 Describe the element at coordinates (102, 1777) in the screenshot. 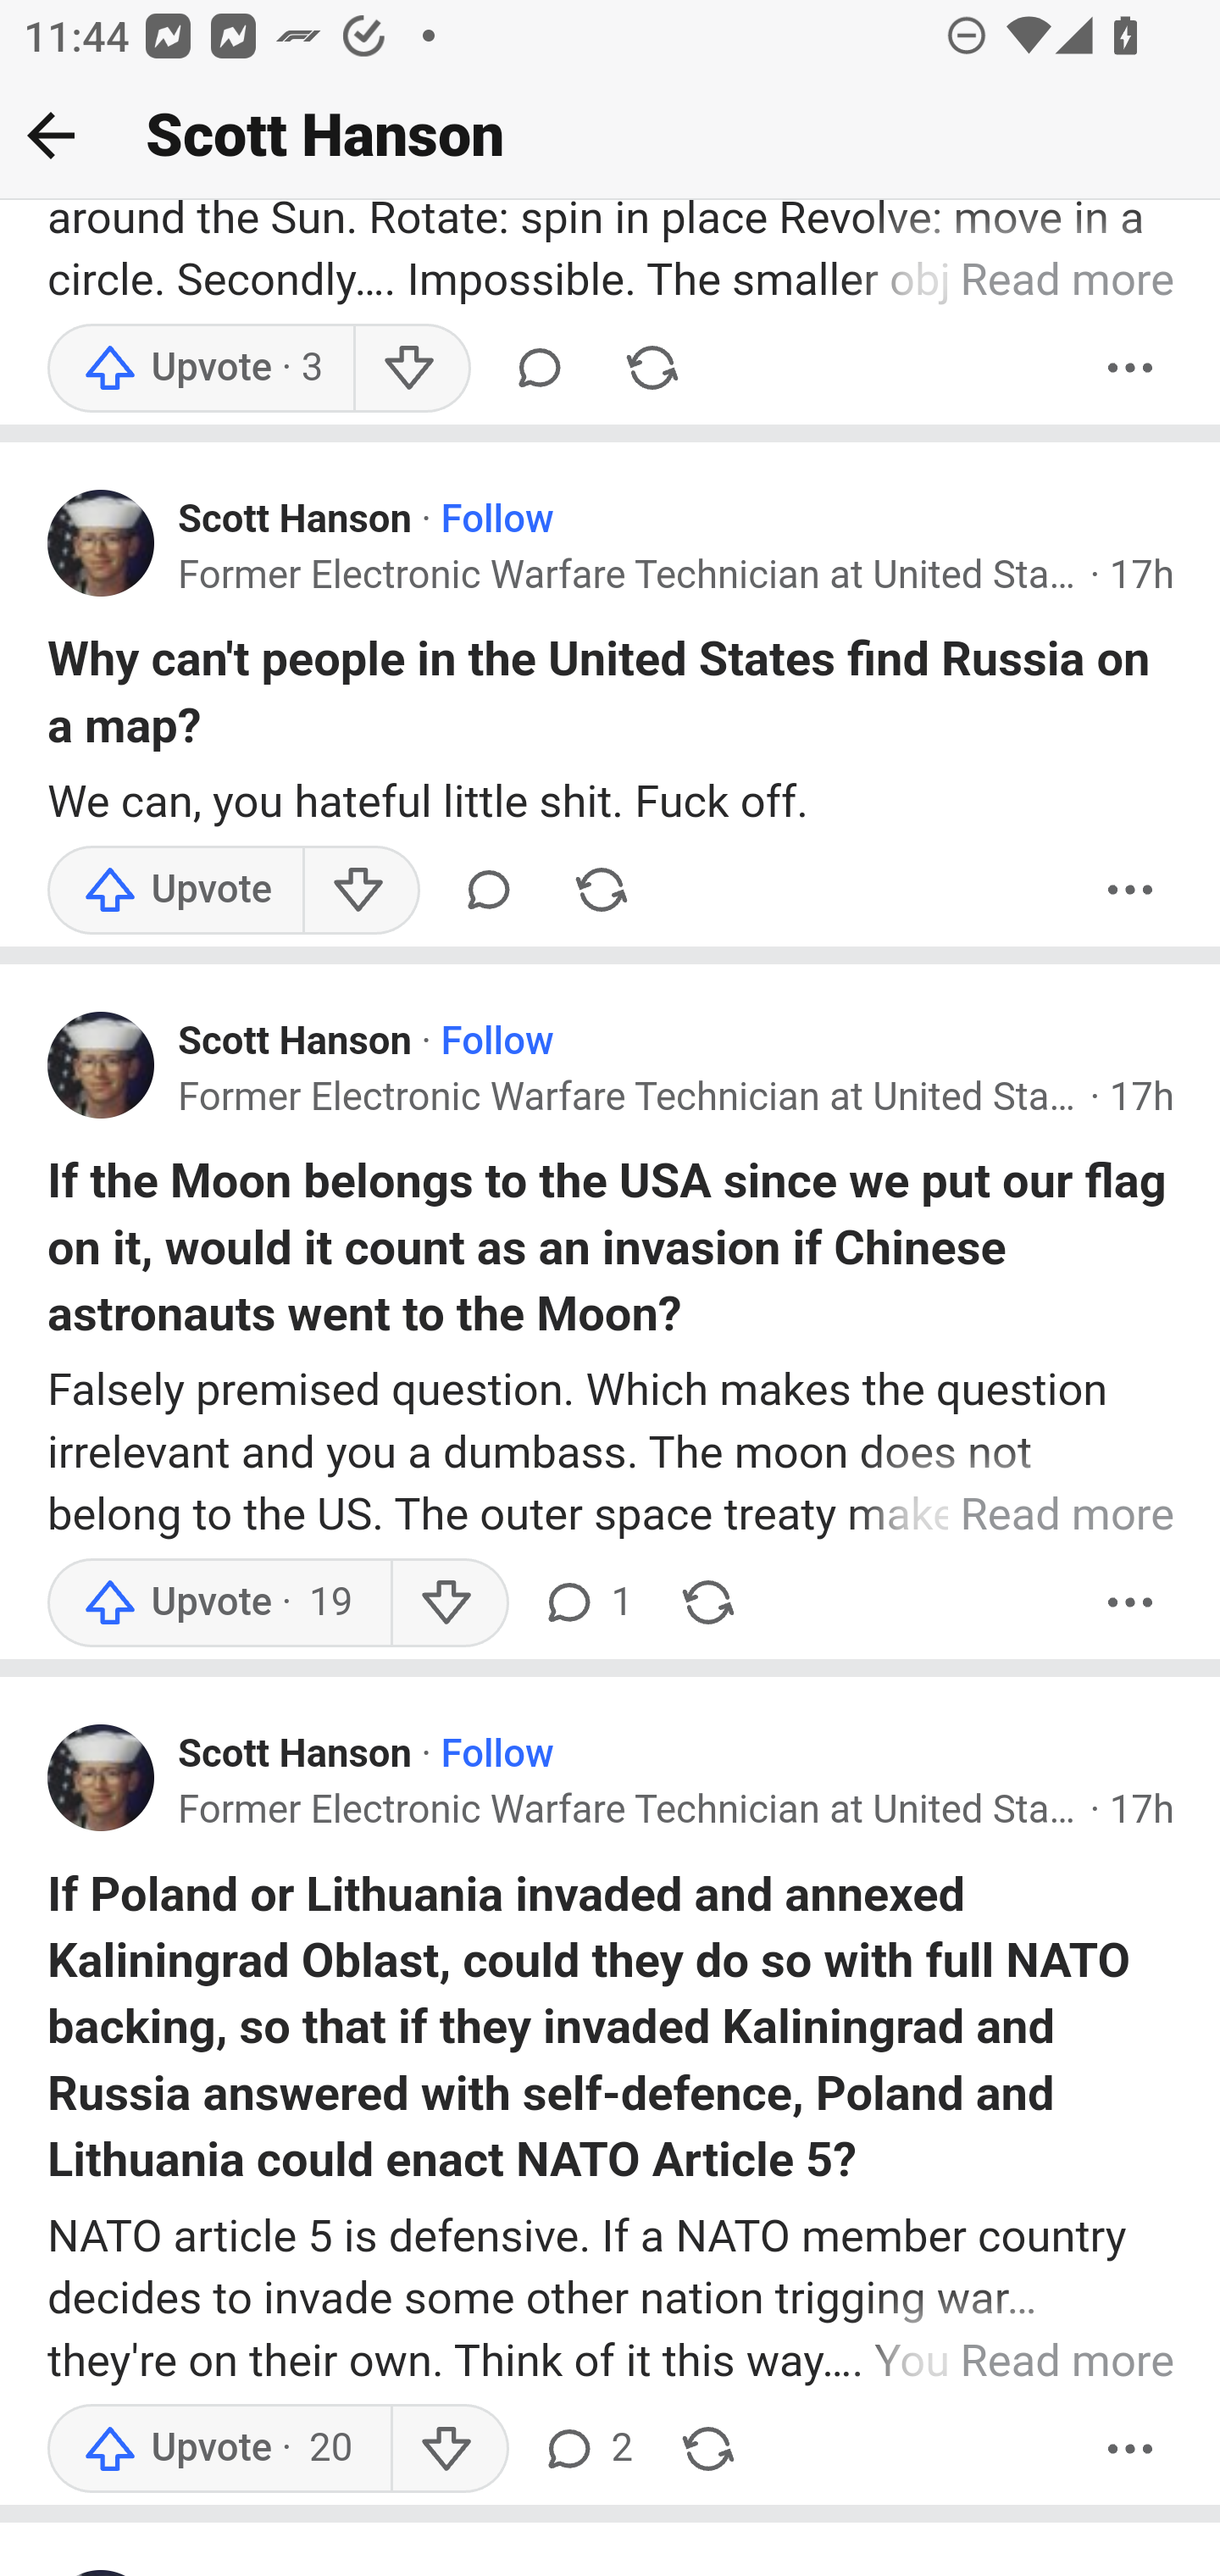

I see `Profile photo for Scott Hanson` at that location.